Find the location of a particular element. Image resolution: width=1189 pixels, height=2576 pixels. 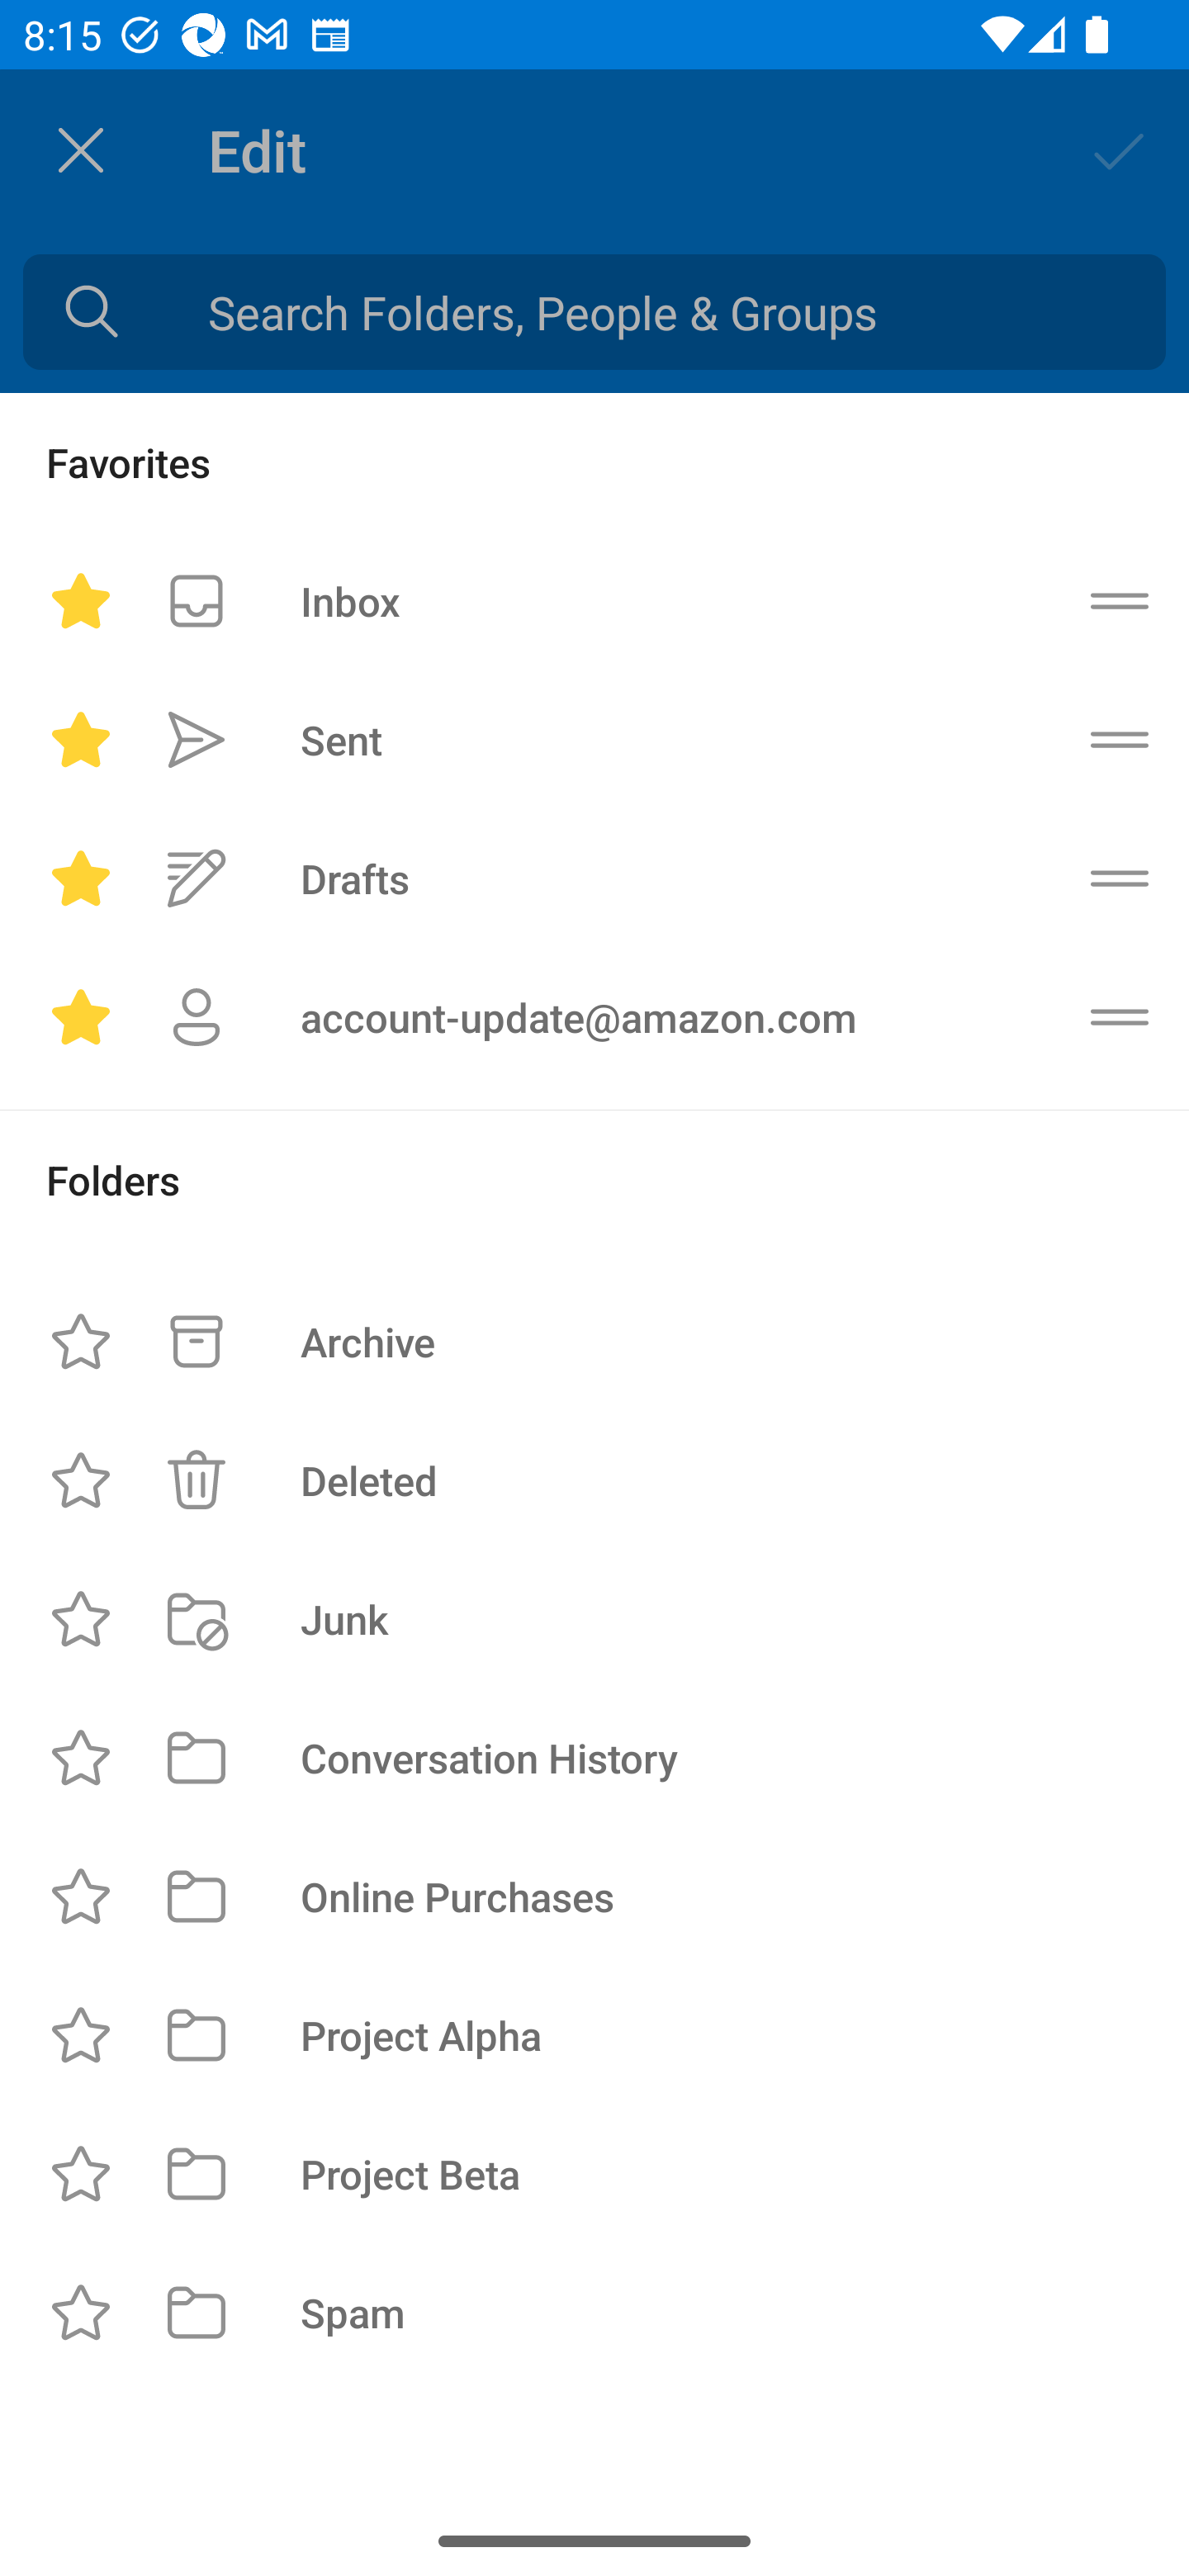

Remove Inbox from favorite is located at coordinates (81, 599).